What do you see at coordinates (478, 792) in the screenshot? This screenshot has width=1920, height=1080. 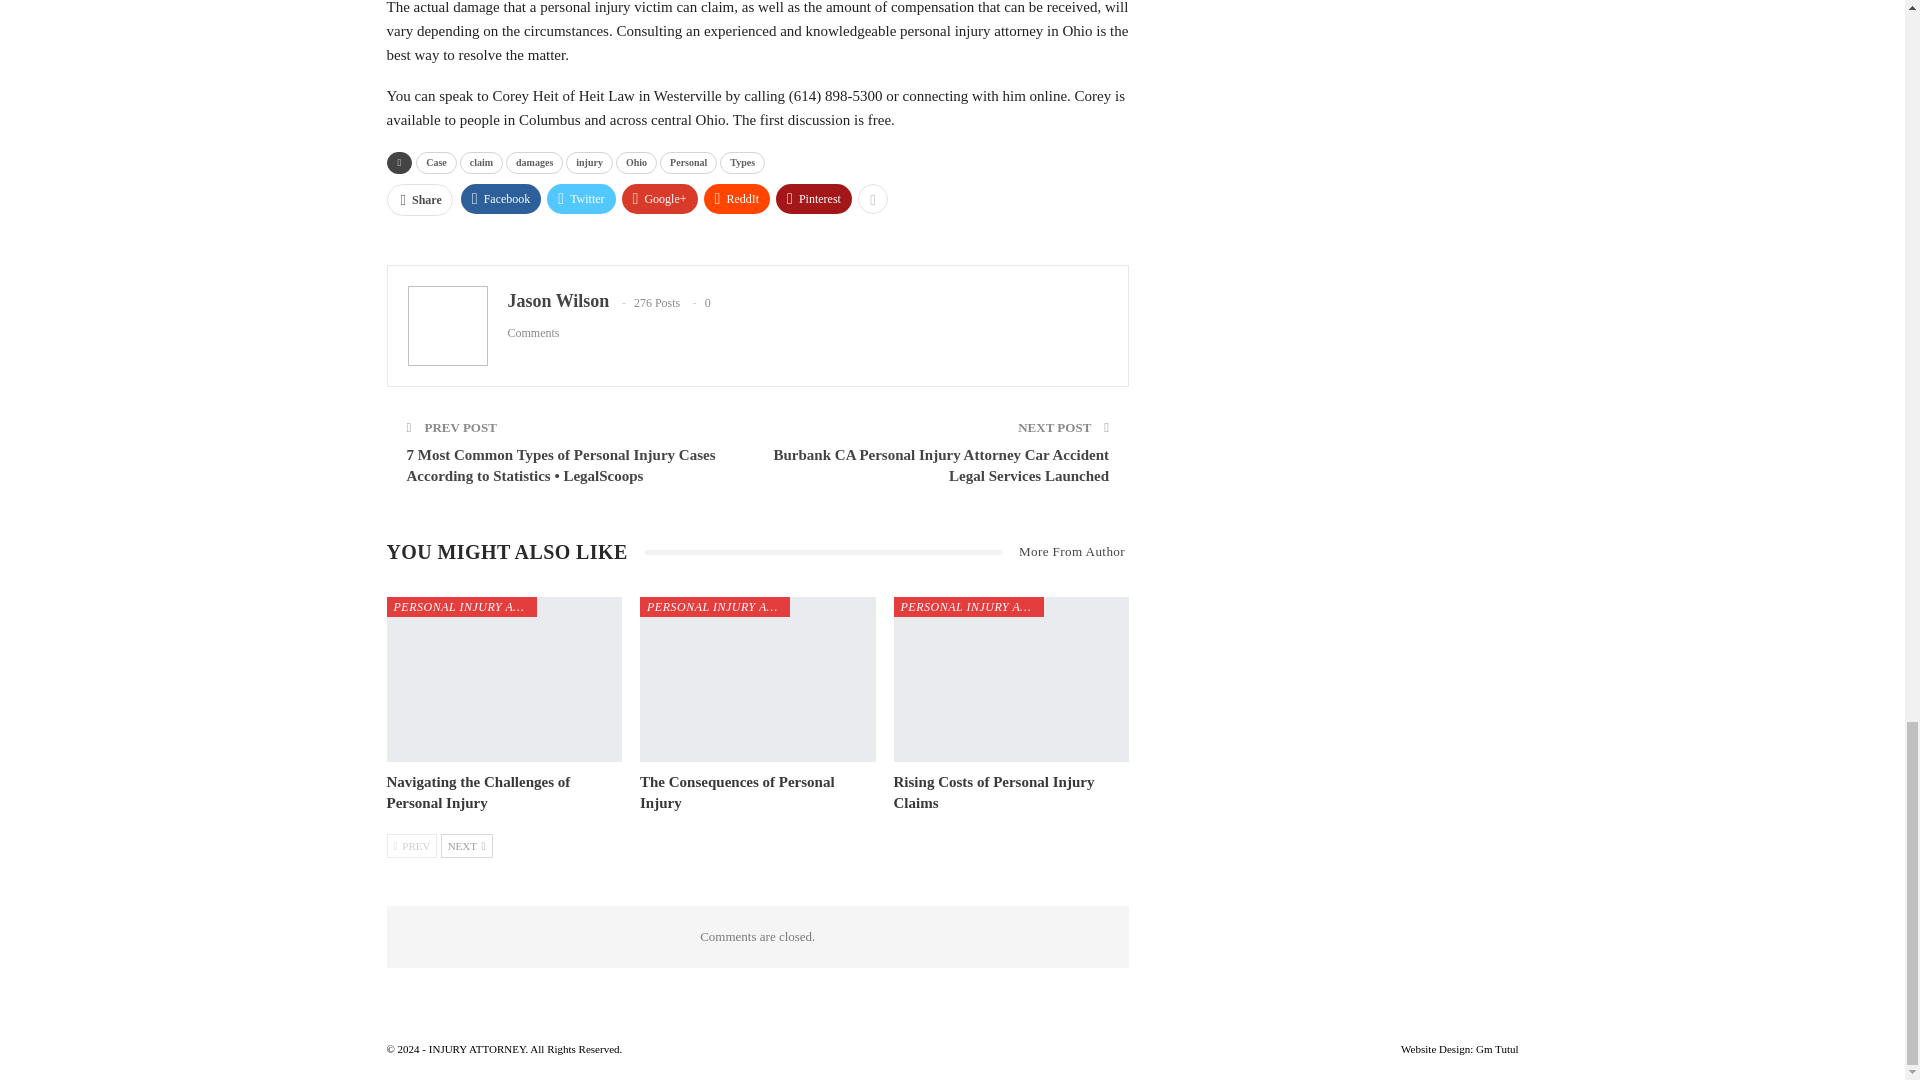 I see `Navigating the Challenges of Personal Injury` at bounding box center [478, 792].